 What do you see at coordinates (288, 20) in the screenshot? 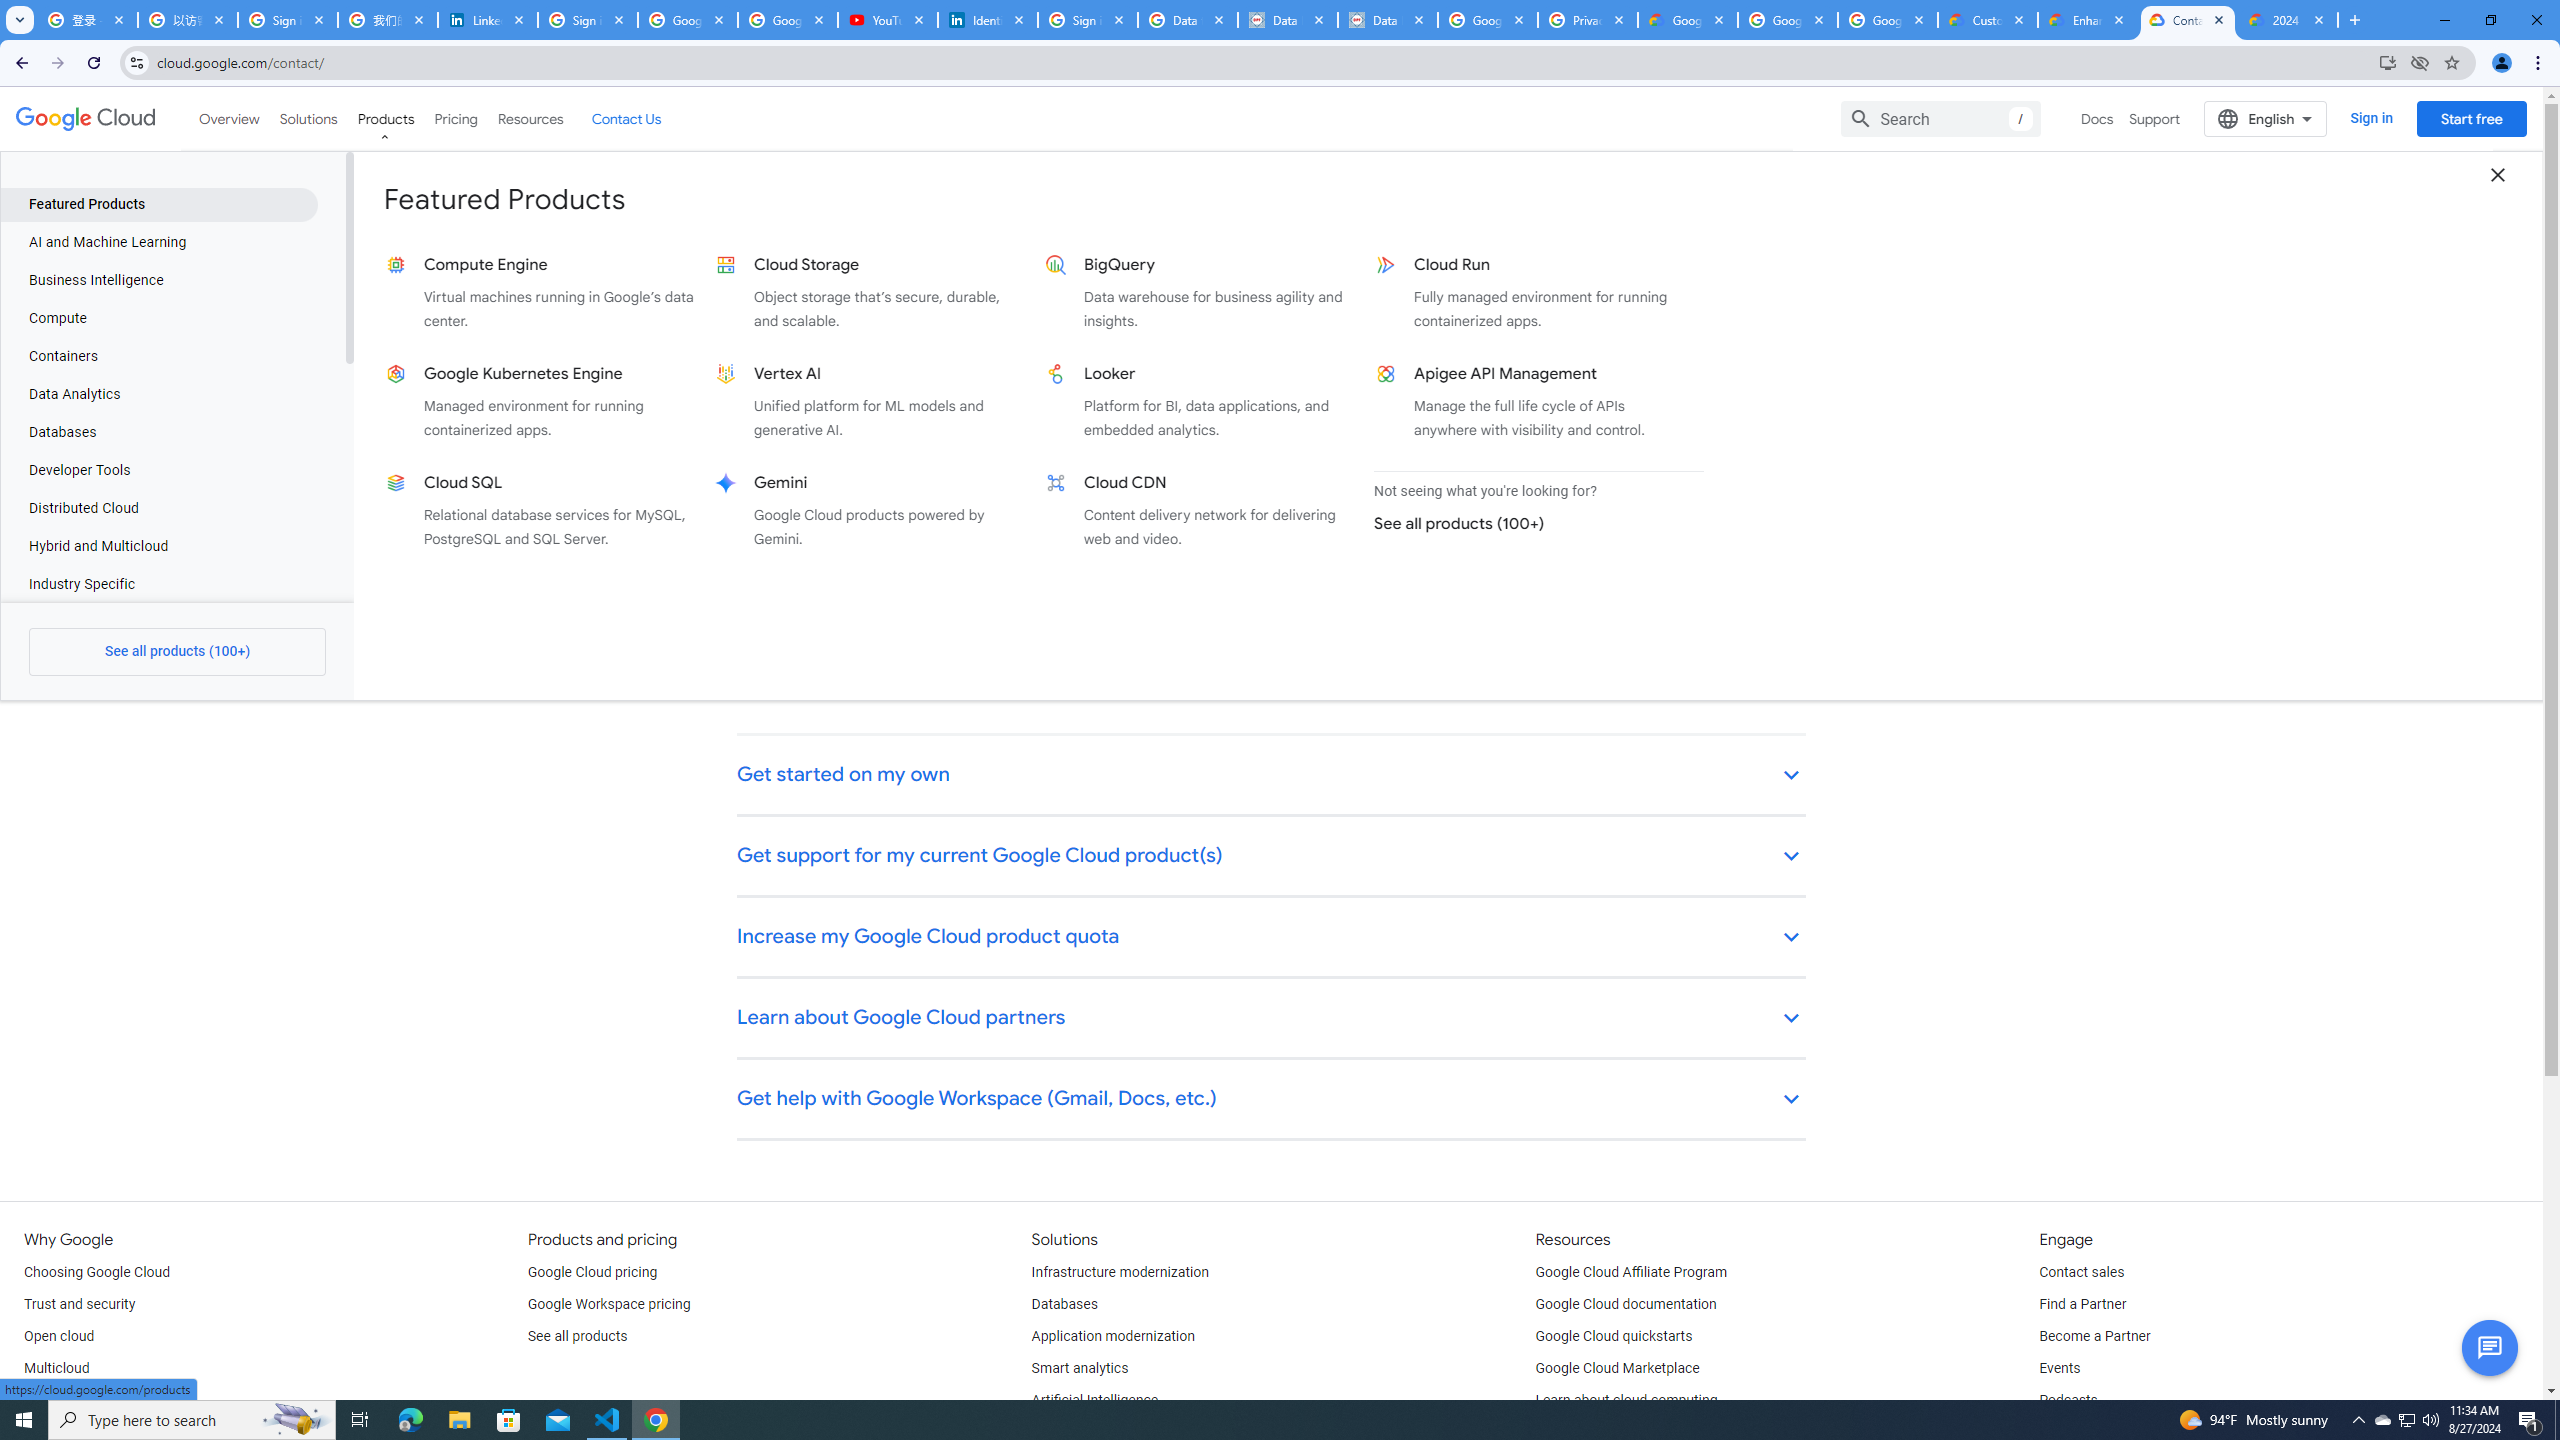
I see `Sign in - Google Accounts` at bounding box center [288, 20].